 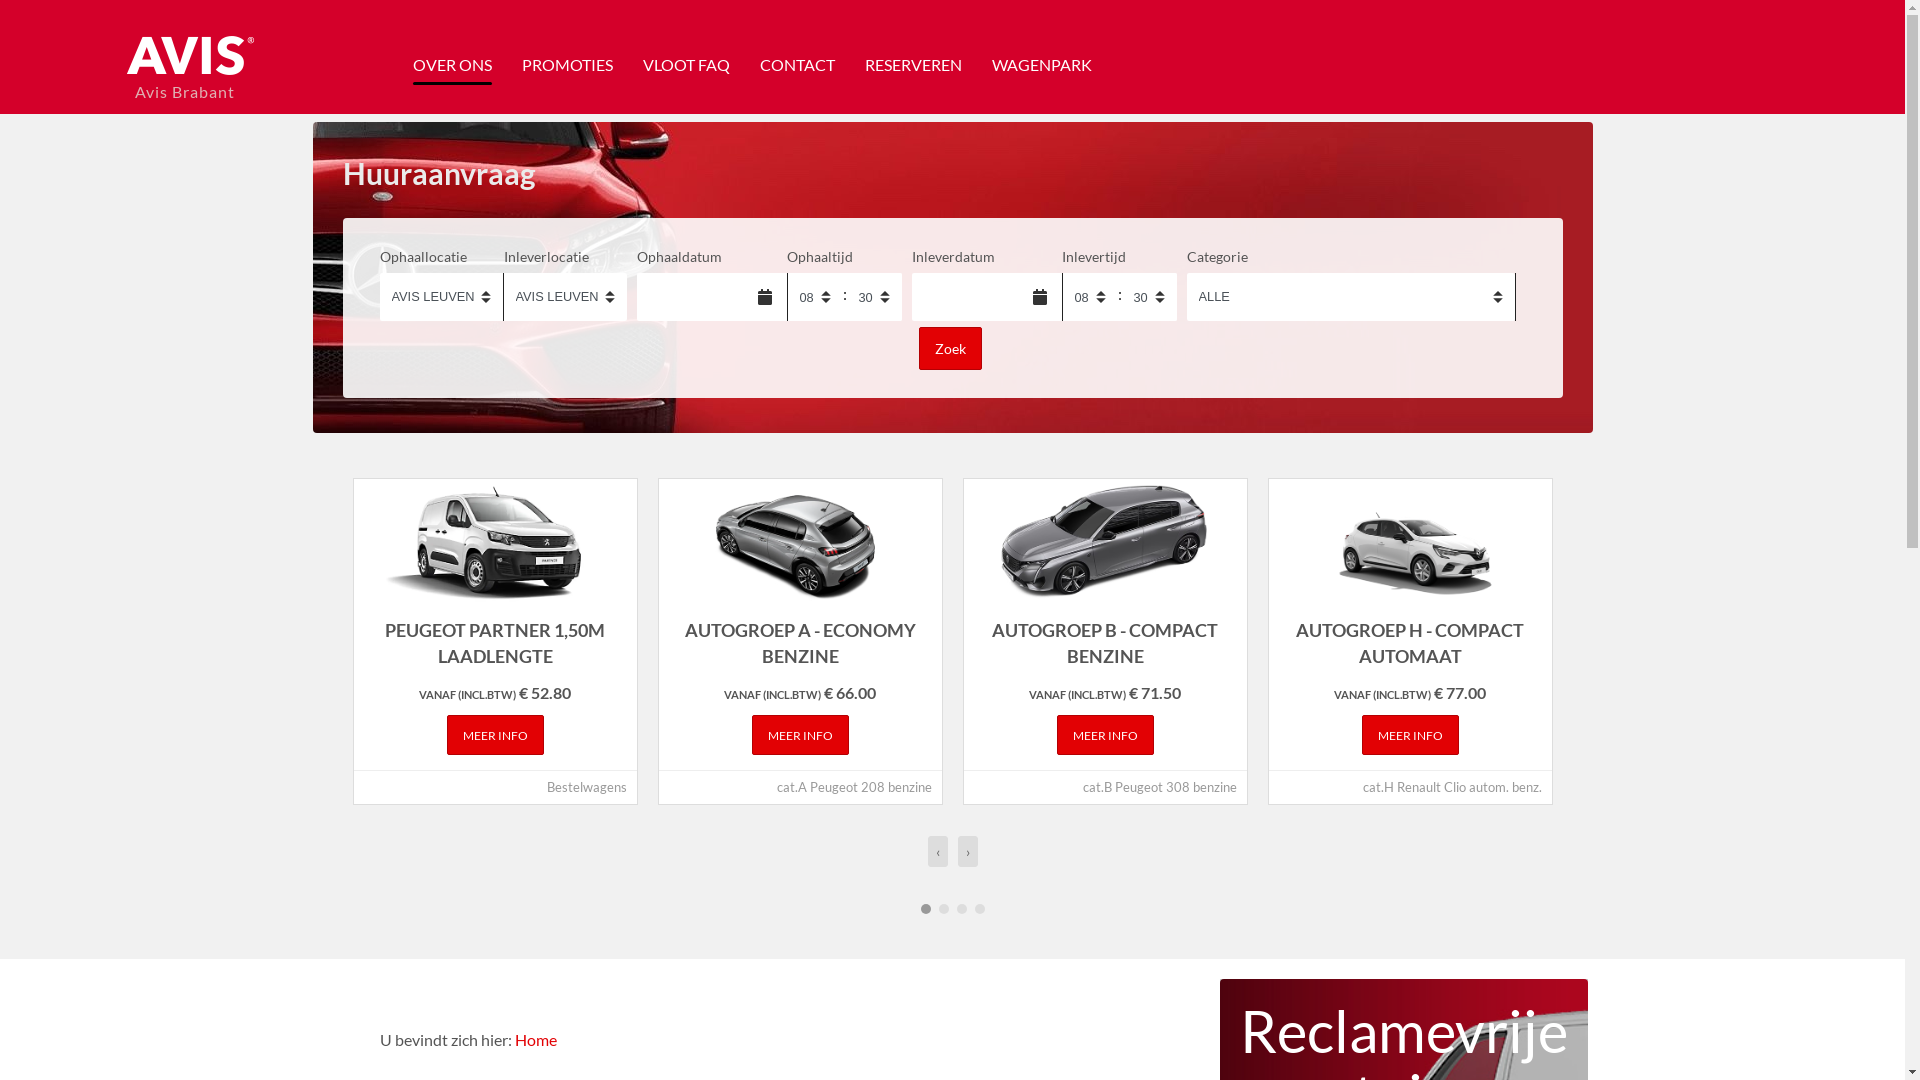 I want to click on OVER ONS, so click(x=452, y=64).